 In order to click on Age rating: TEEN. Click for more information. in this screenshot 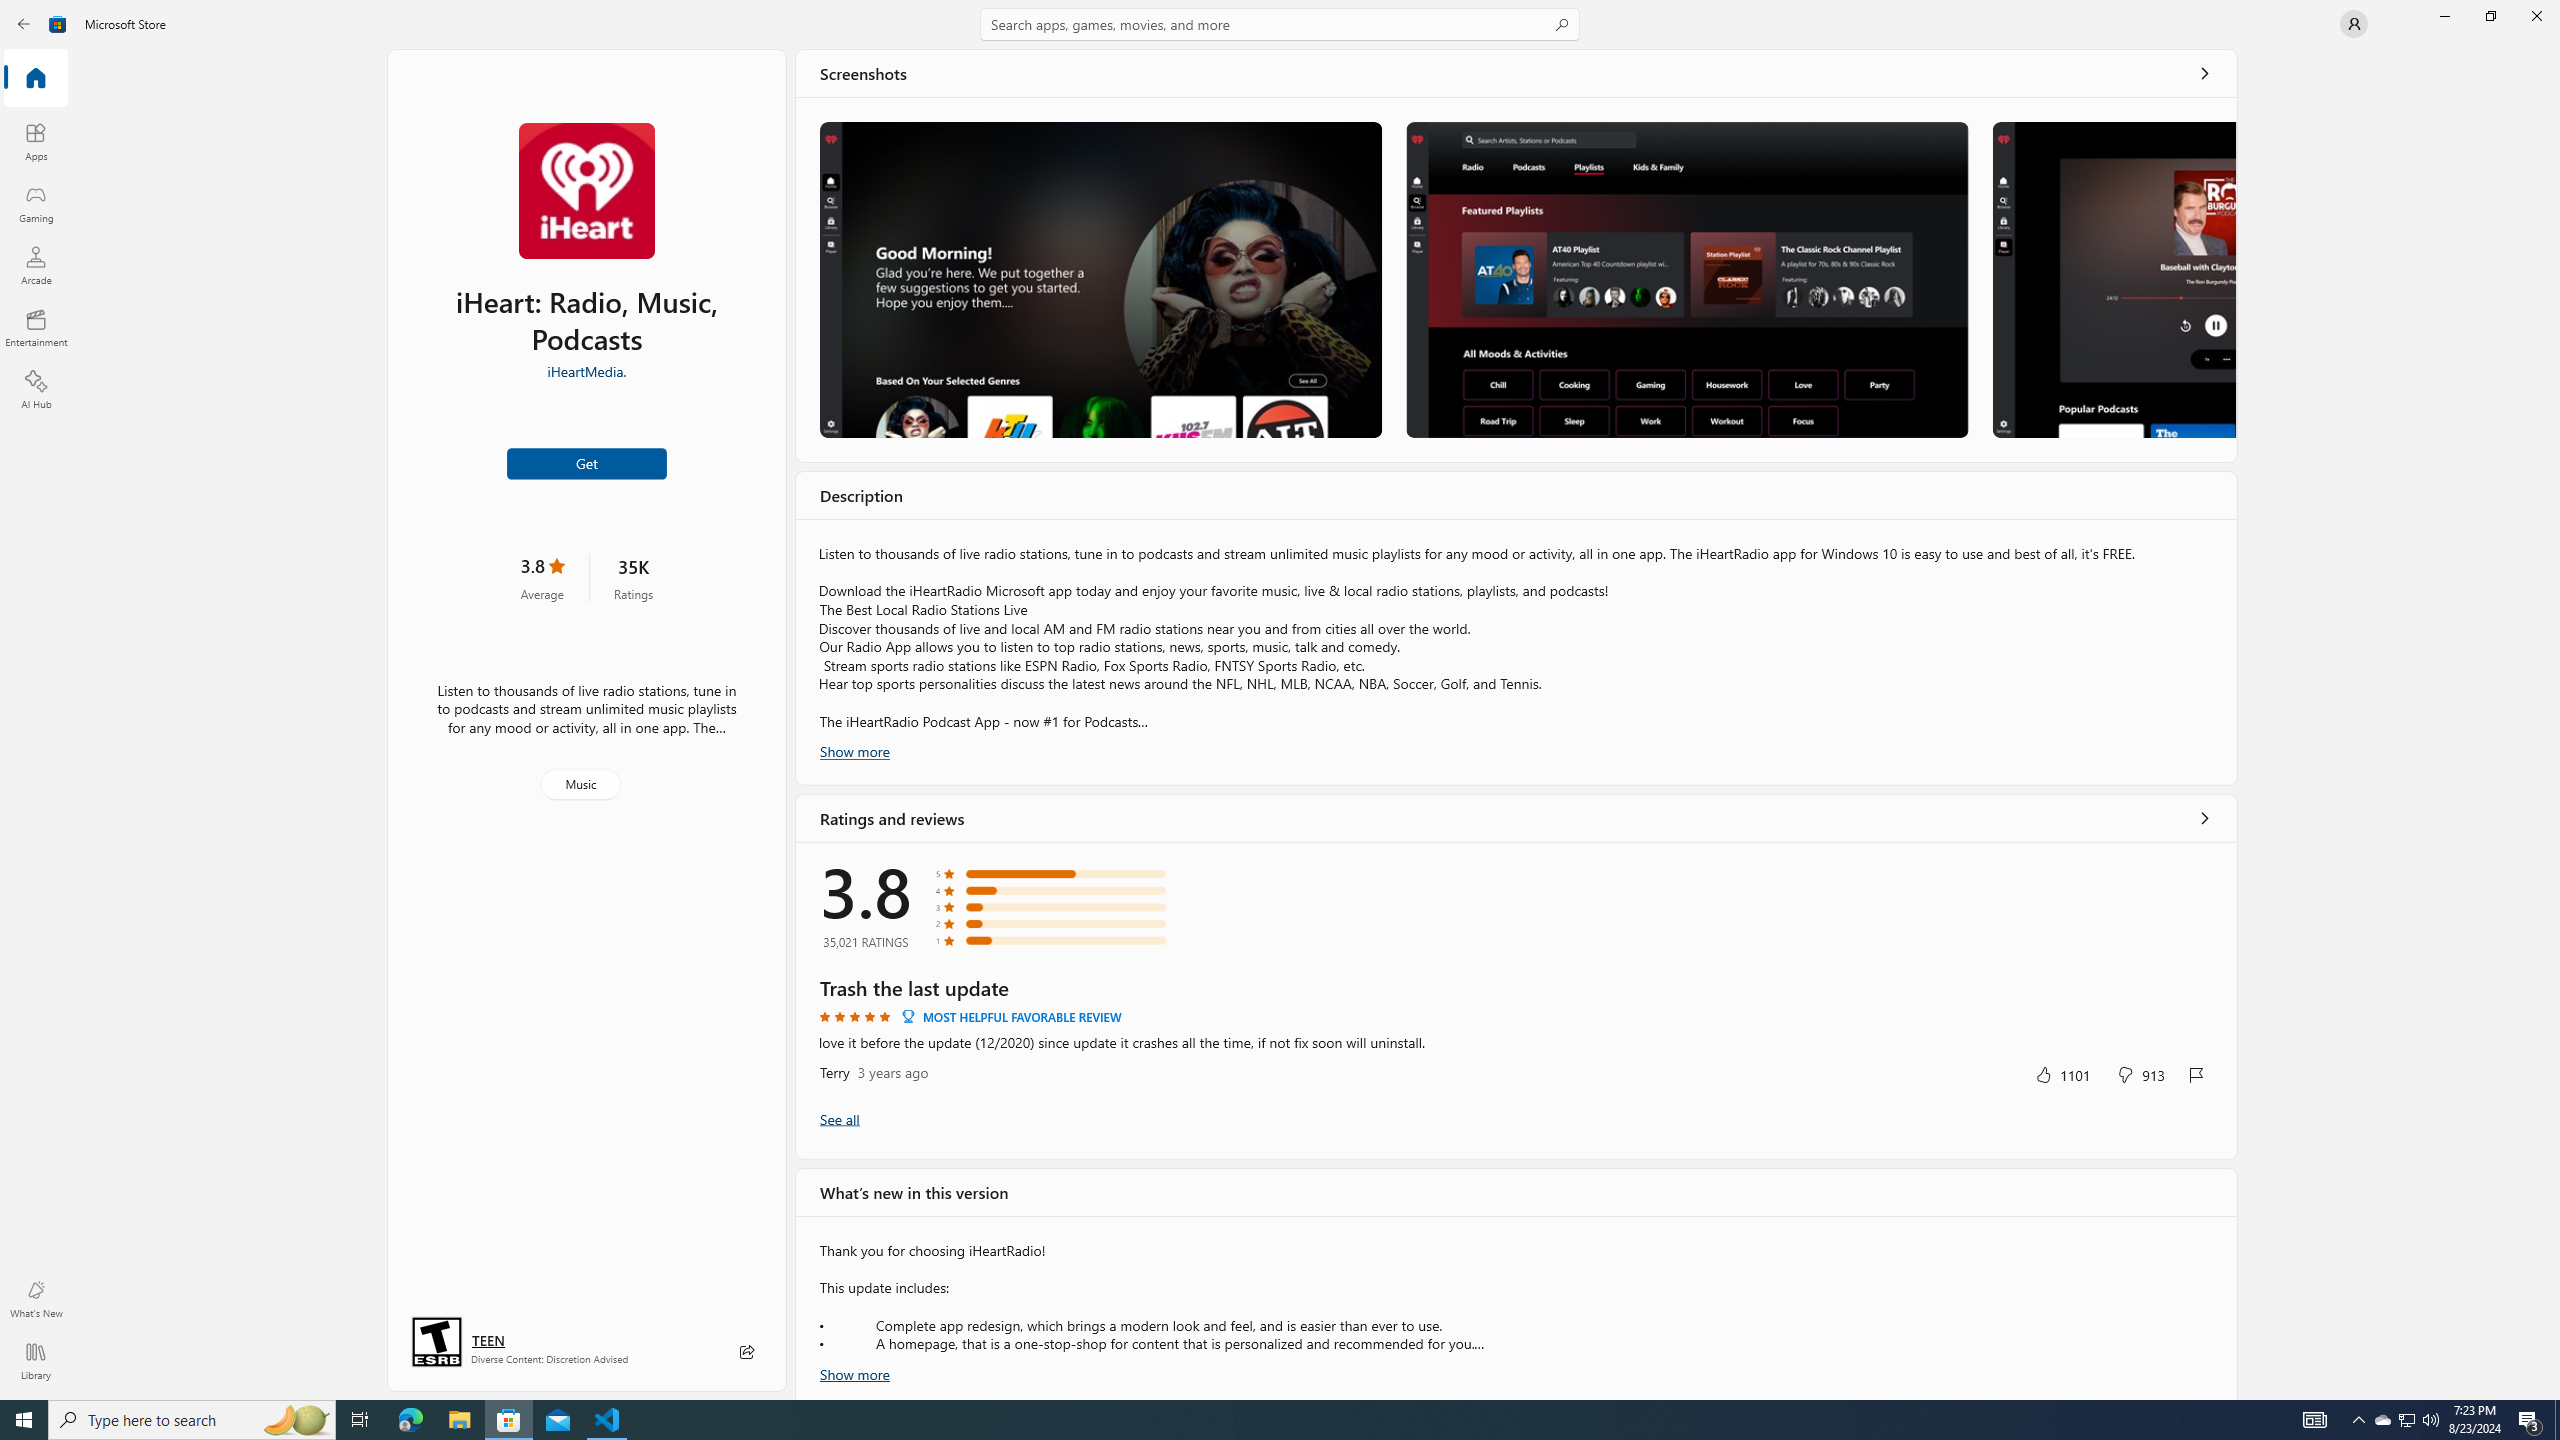, I will do `click(487, 1340)`.